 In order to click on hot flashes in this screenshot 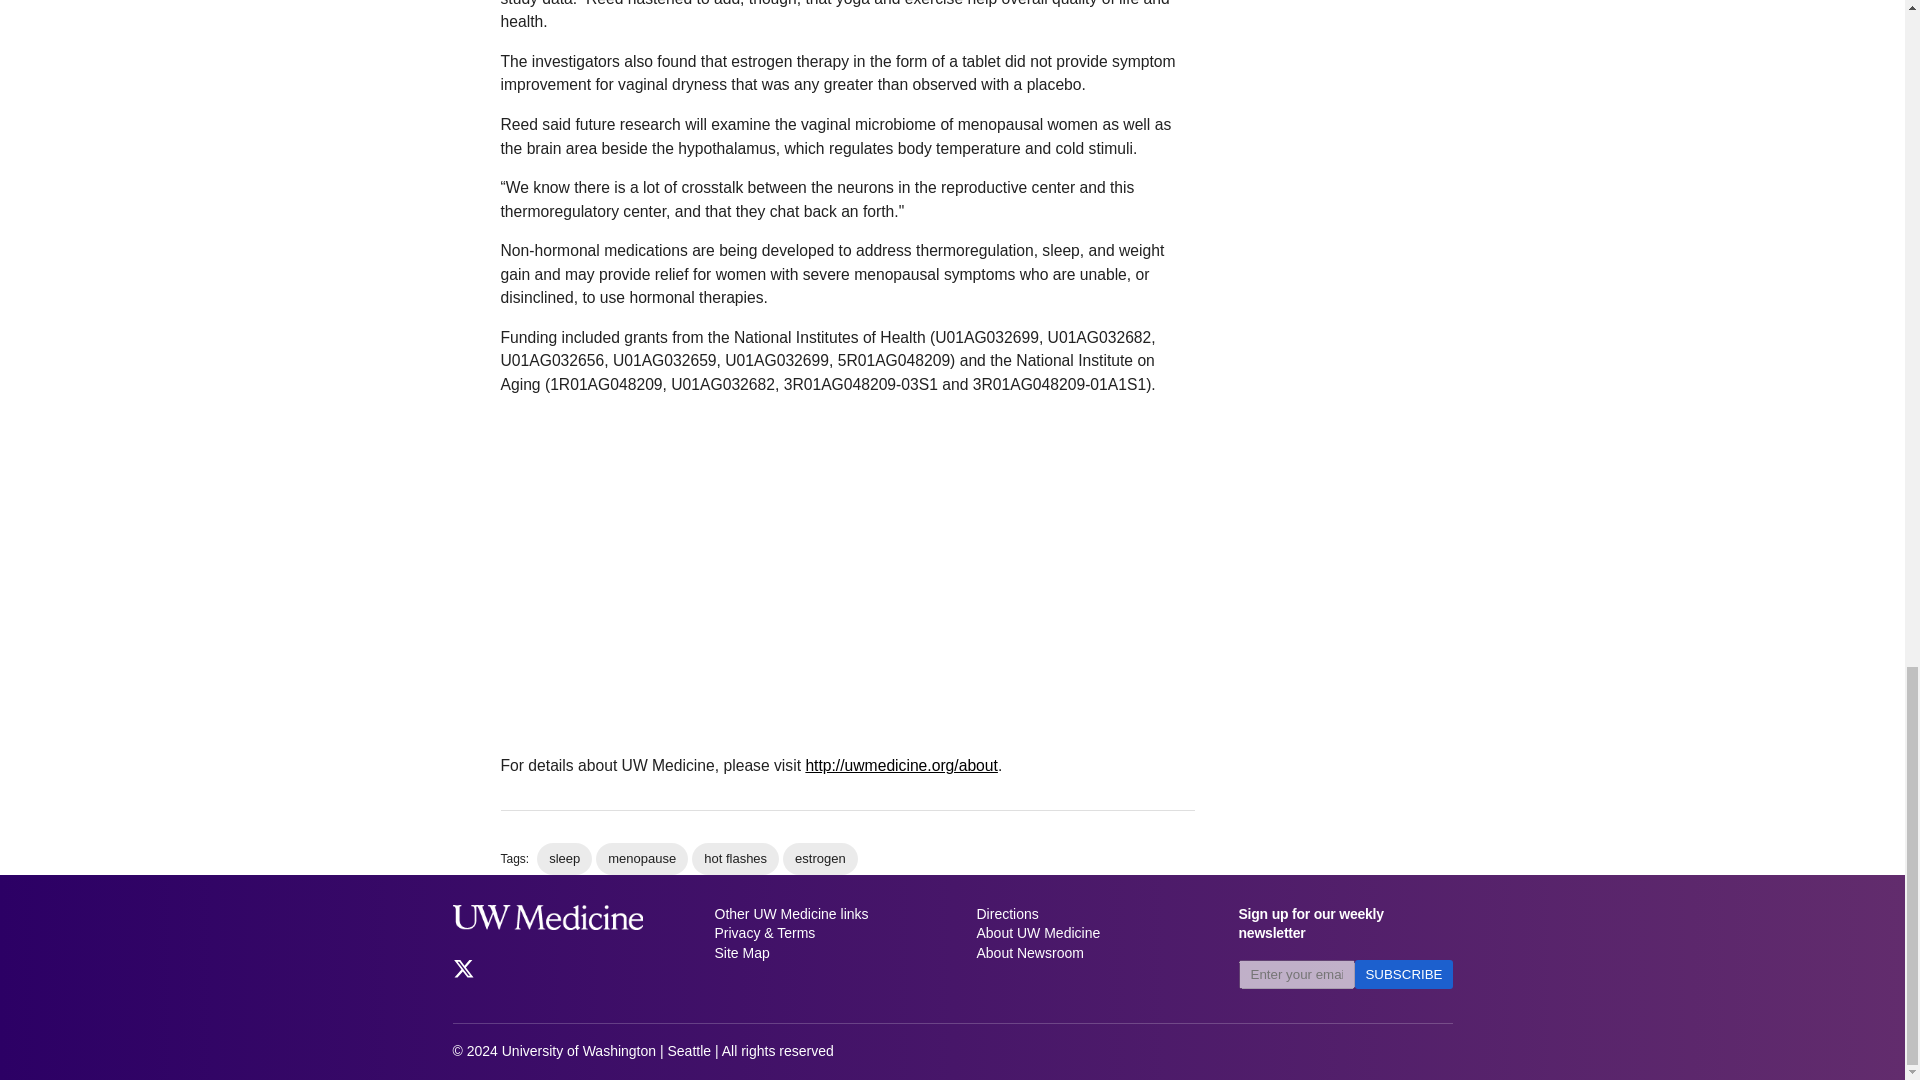, I will do `click(735, 858)`.